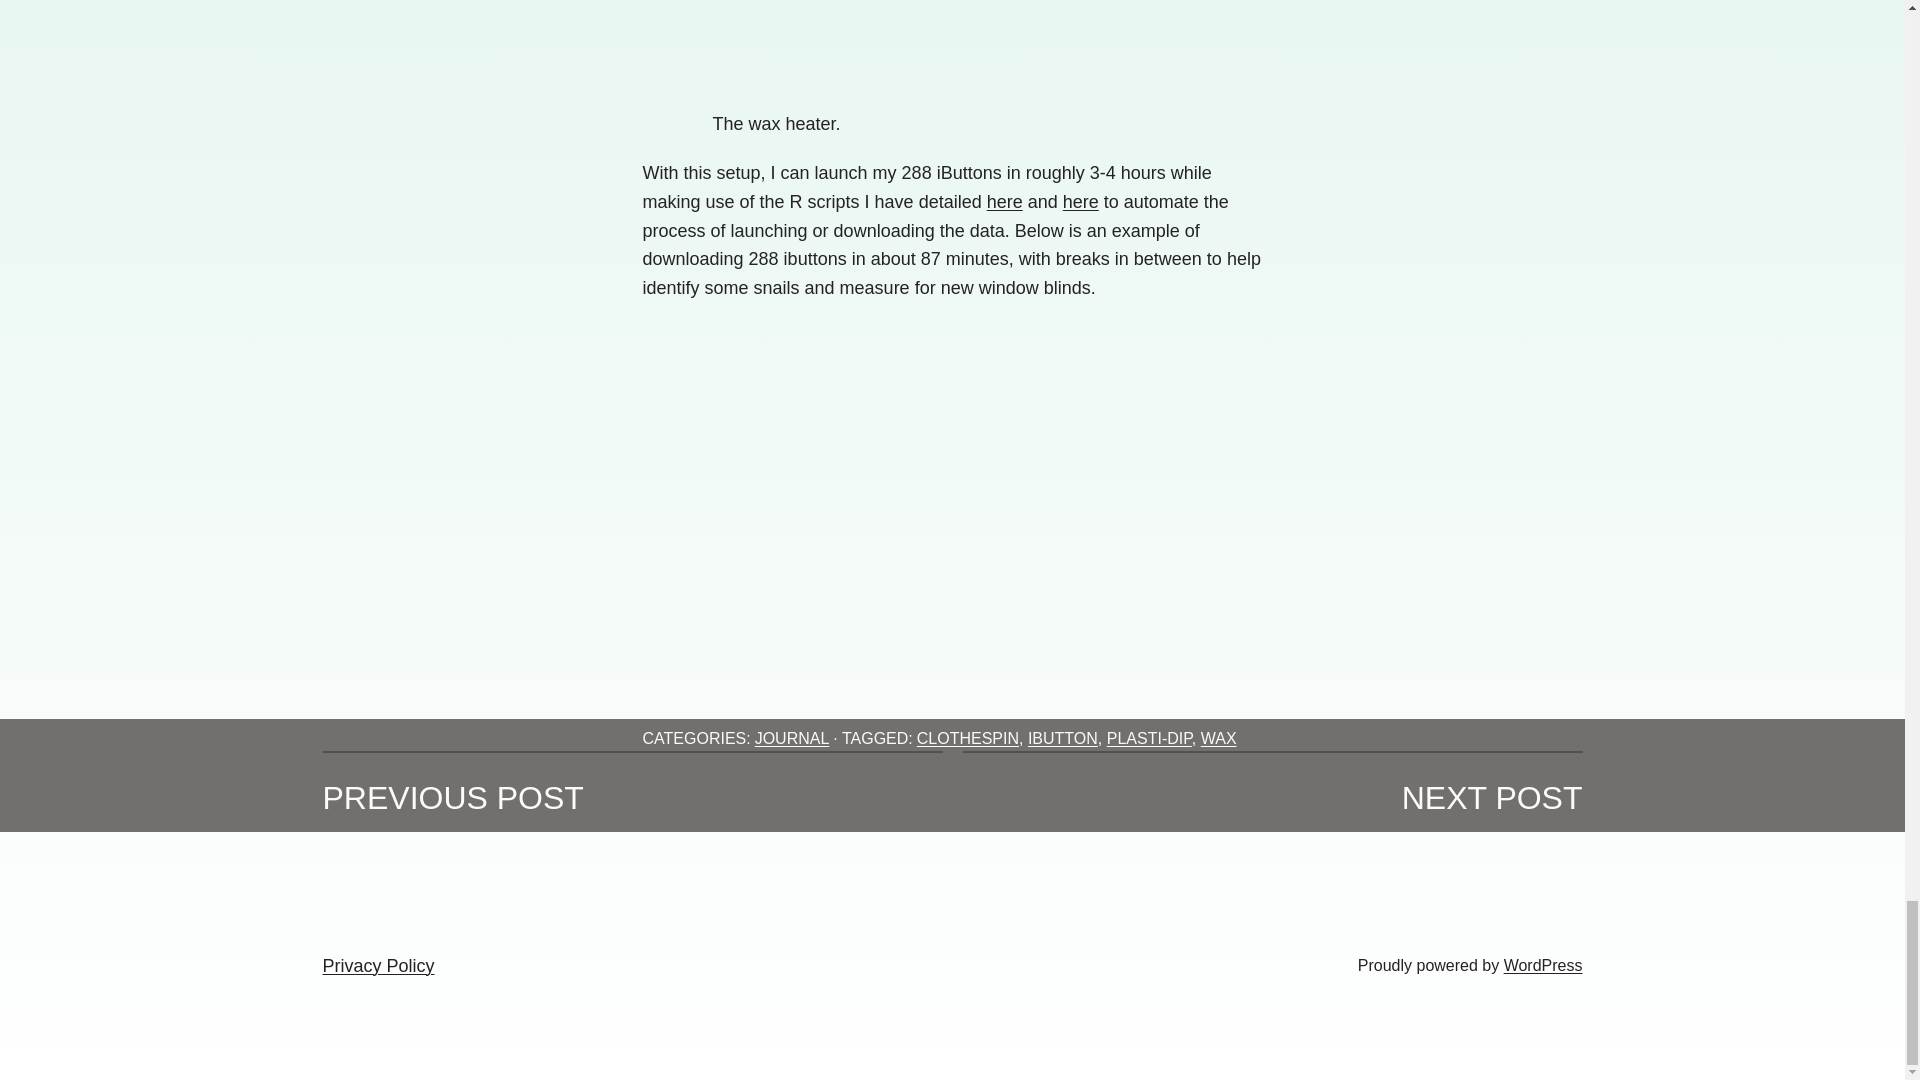 Image resolution: width=1920 pixels, height=1080 pixels. Describe the element at coordinates (792, 738) in the screenshot. I see `JOURNAL` at that location.